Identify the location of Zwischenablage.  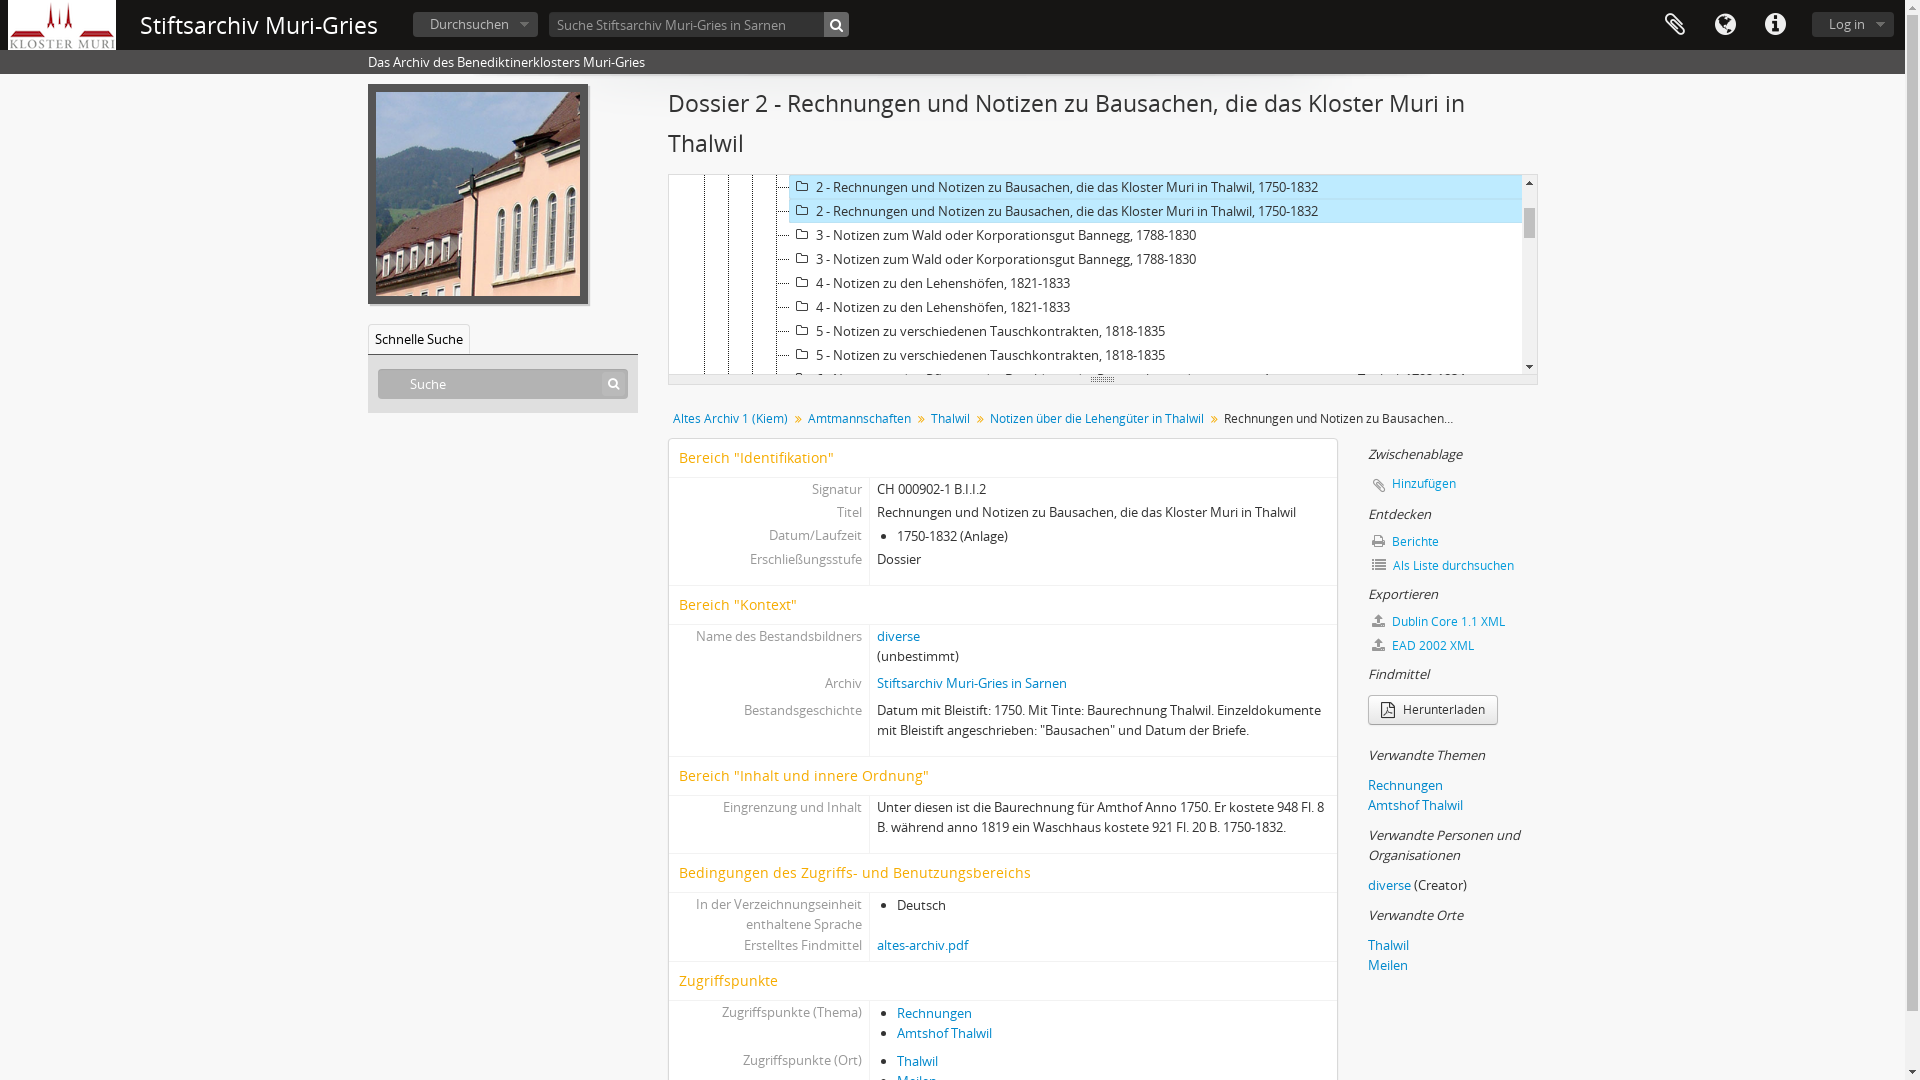
(1675, 25).